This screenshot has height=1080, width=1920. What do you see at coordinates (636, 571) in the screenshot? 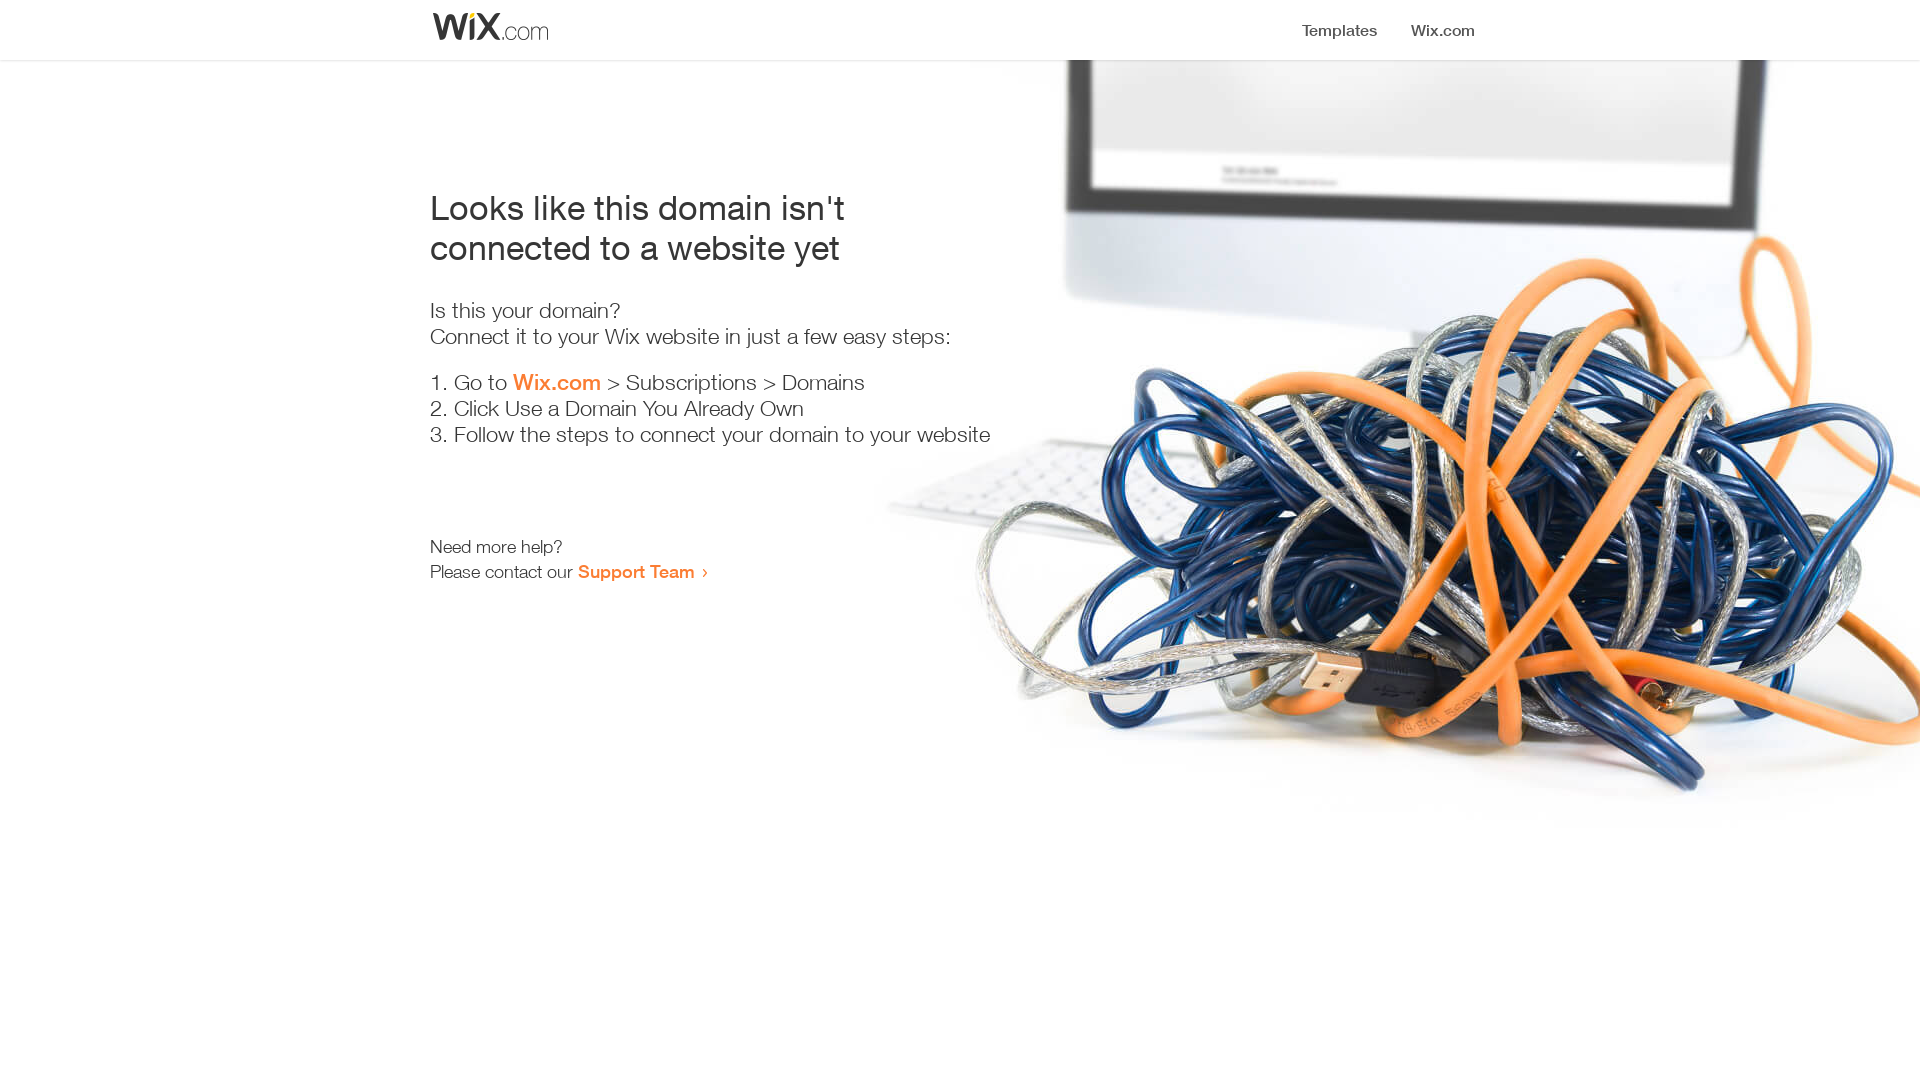
I see `Support Team` at bounding box center [636, 571].